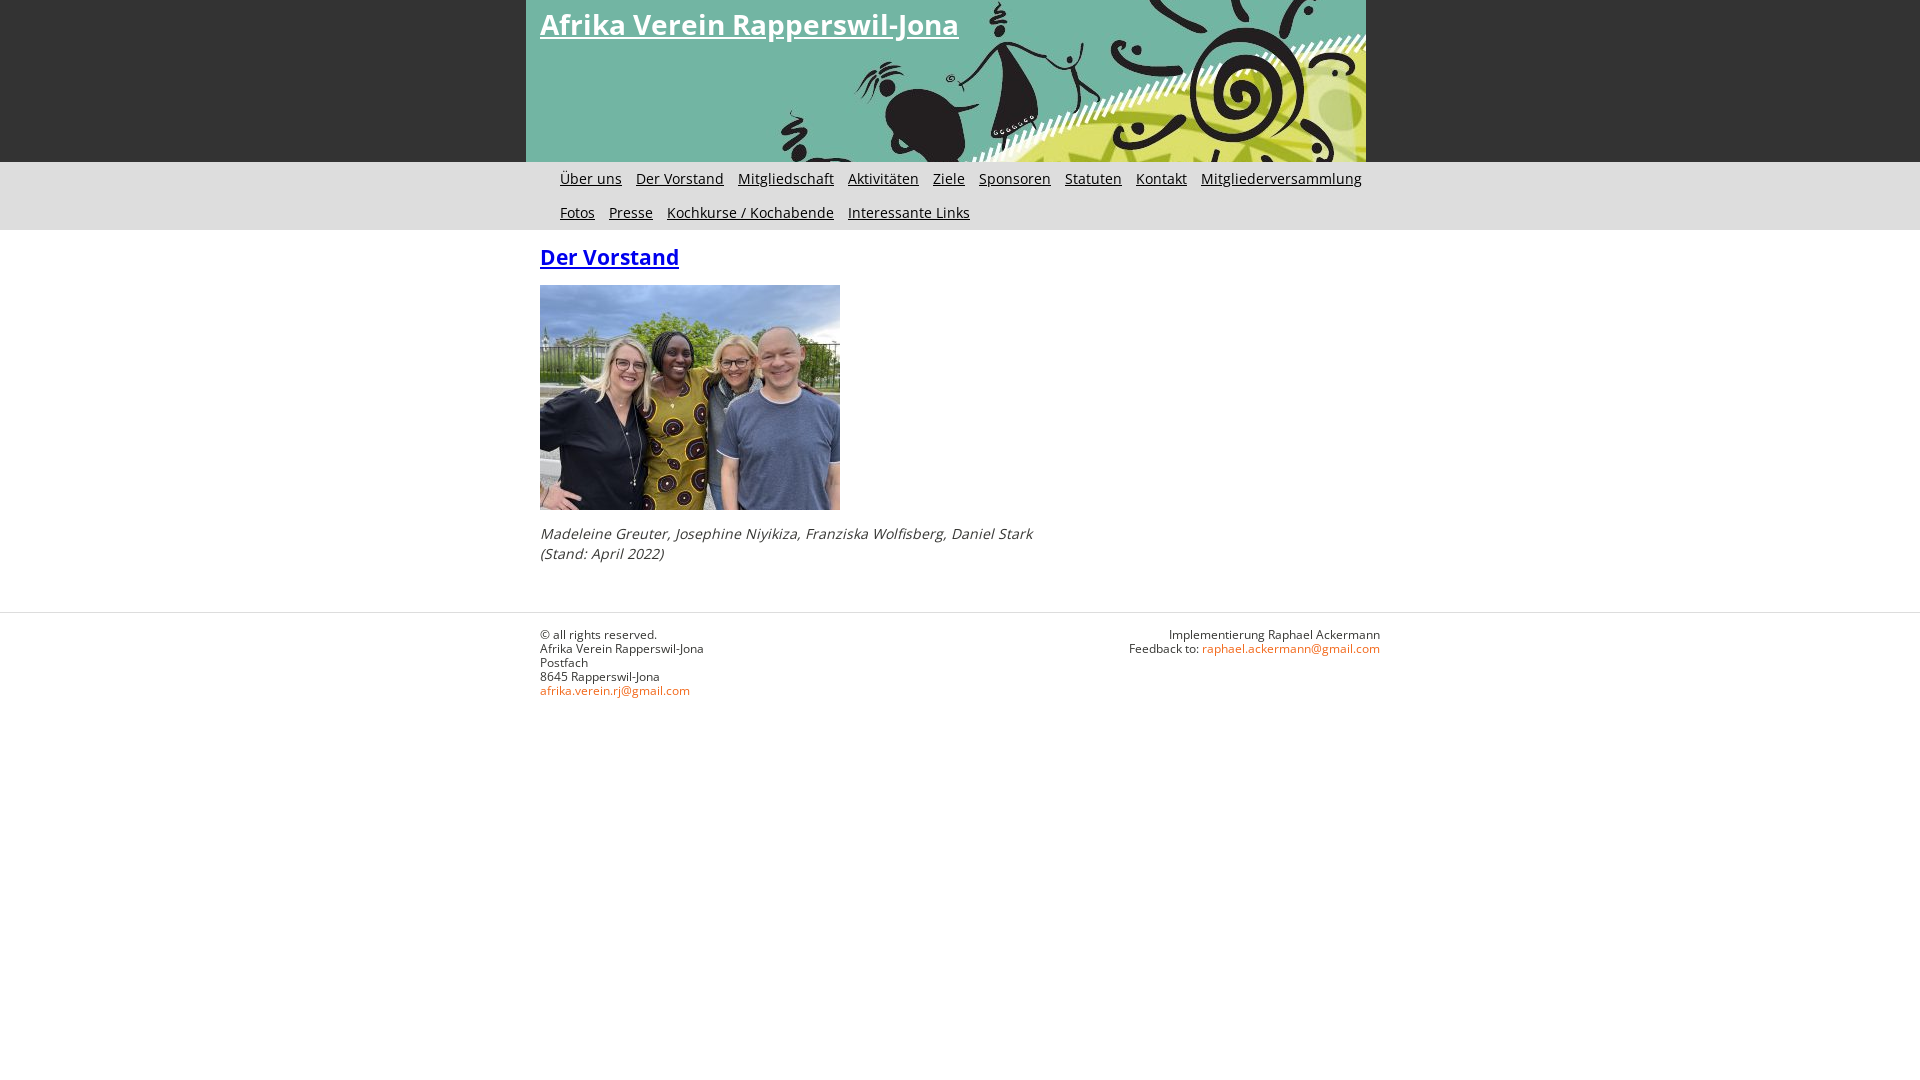 The image size is (1920, 1080). I want to click on afrika.verein.rj@gmail.com, so click(615, 690).